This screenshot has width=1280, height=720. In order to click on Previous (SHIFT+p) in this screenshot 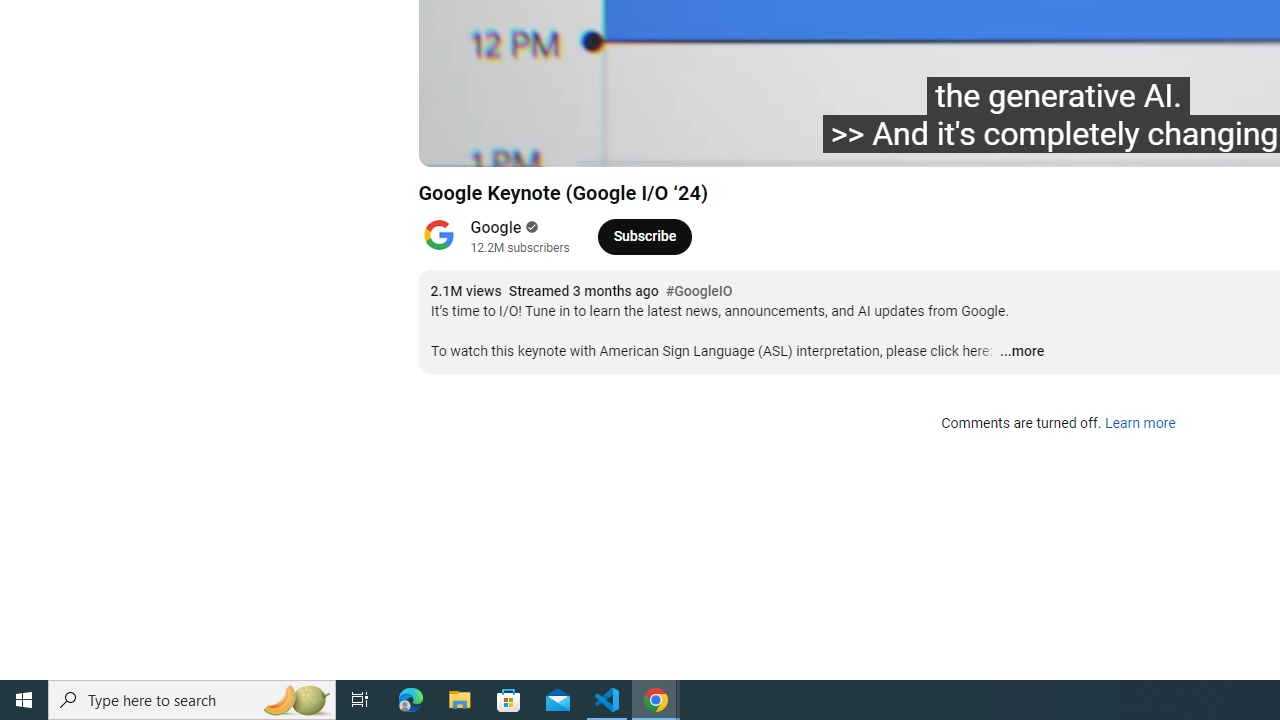, I will do `click(456, 142)`.